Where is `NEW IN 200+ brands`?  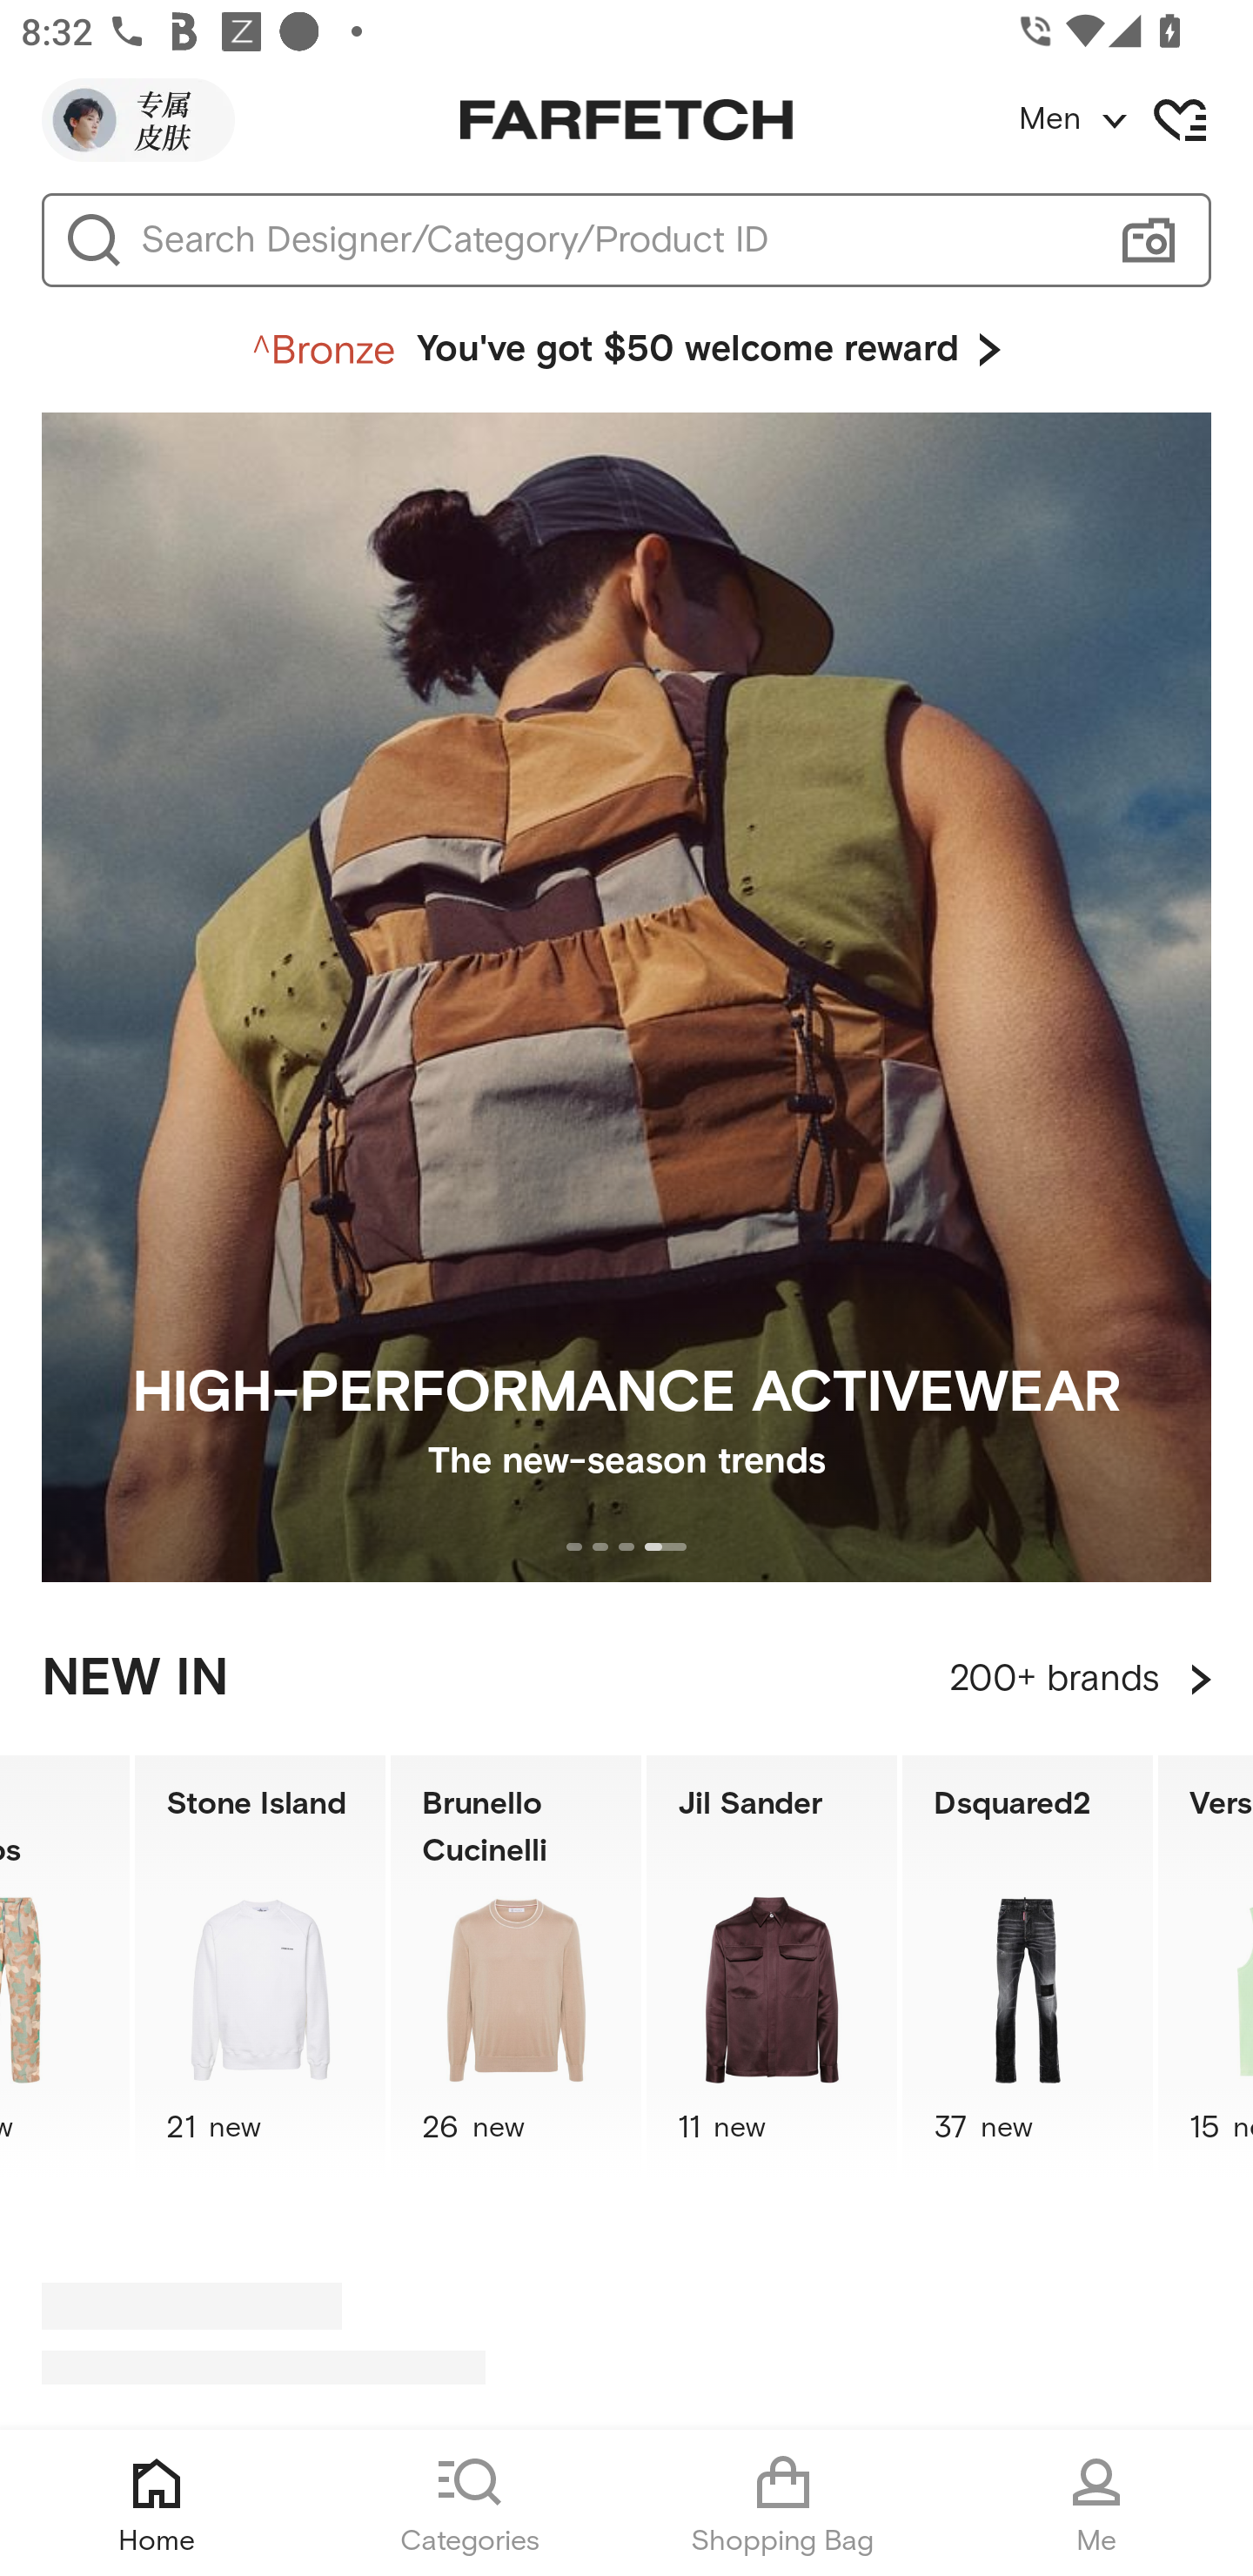 NEW IN 200+ brands is located at coordinates (626, 1679).